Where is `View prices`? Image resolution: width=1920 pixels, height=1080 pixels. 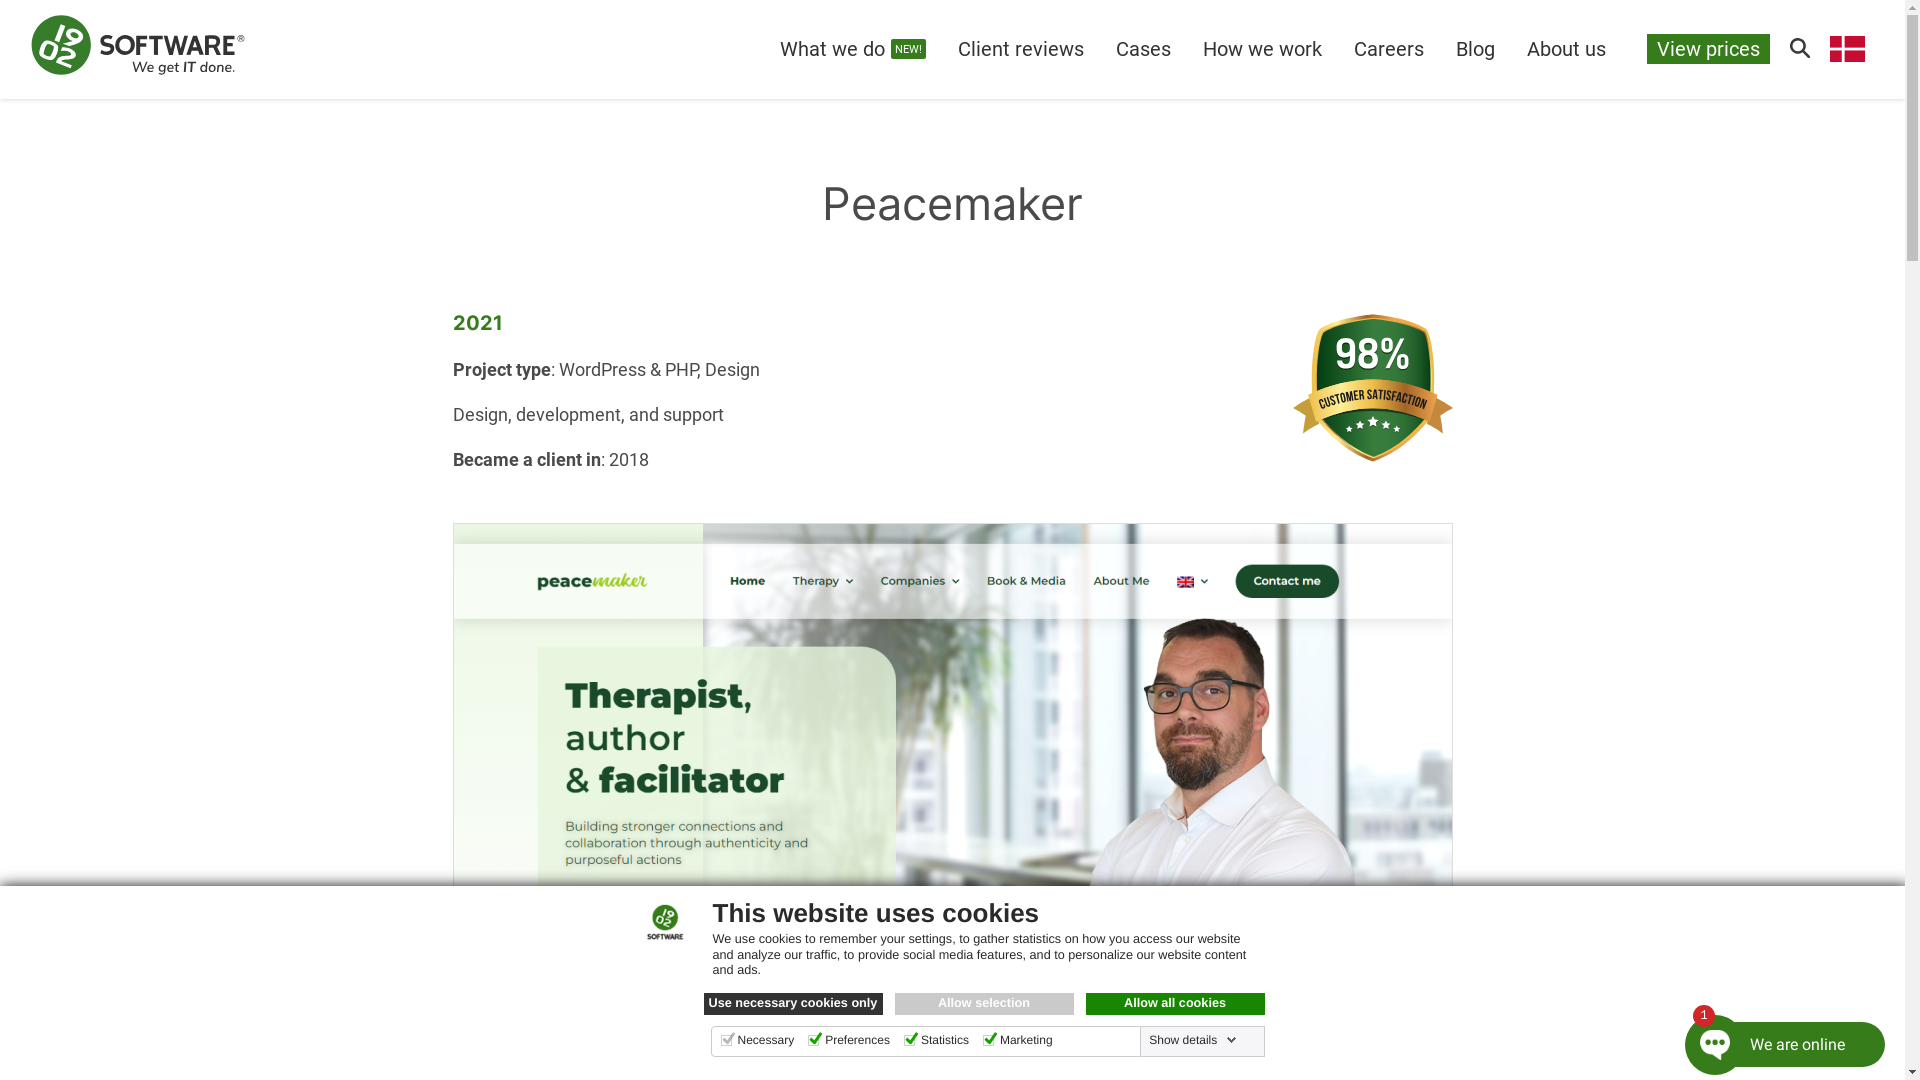
View prices is located at coordinates (1708, 49).